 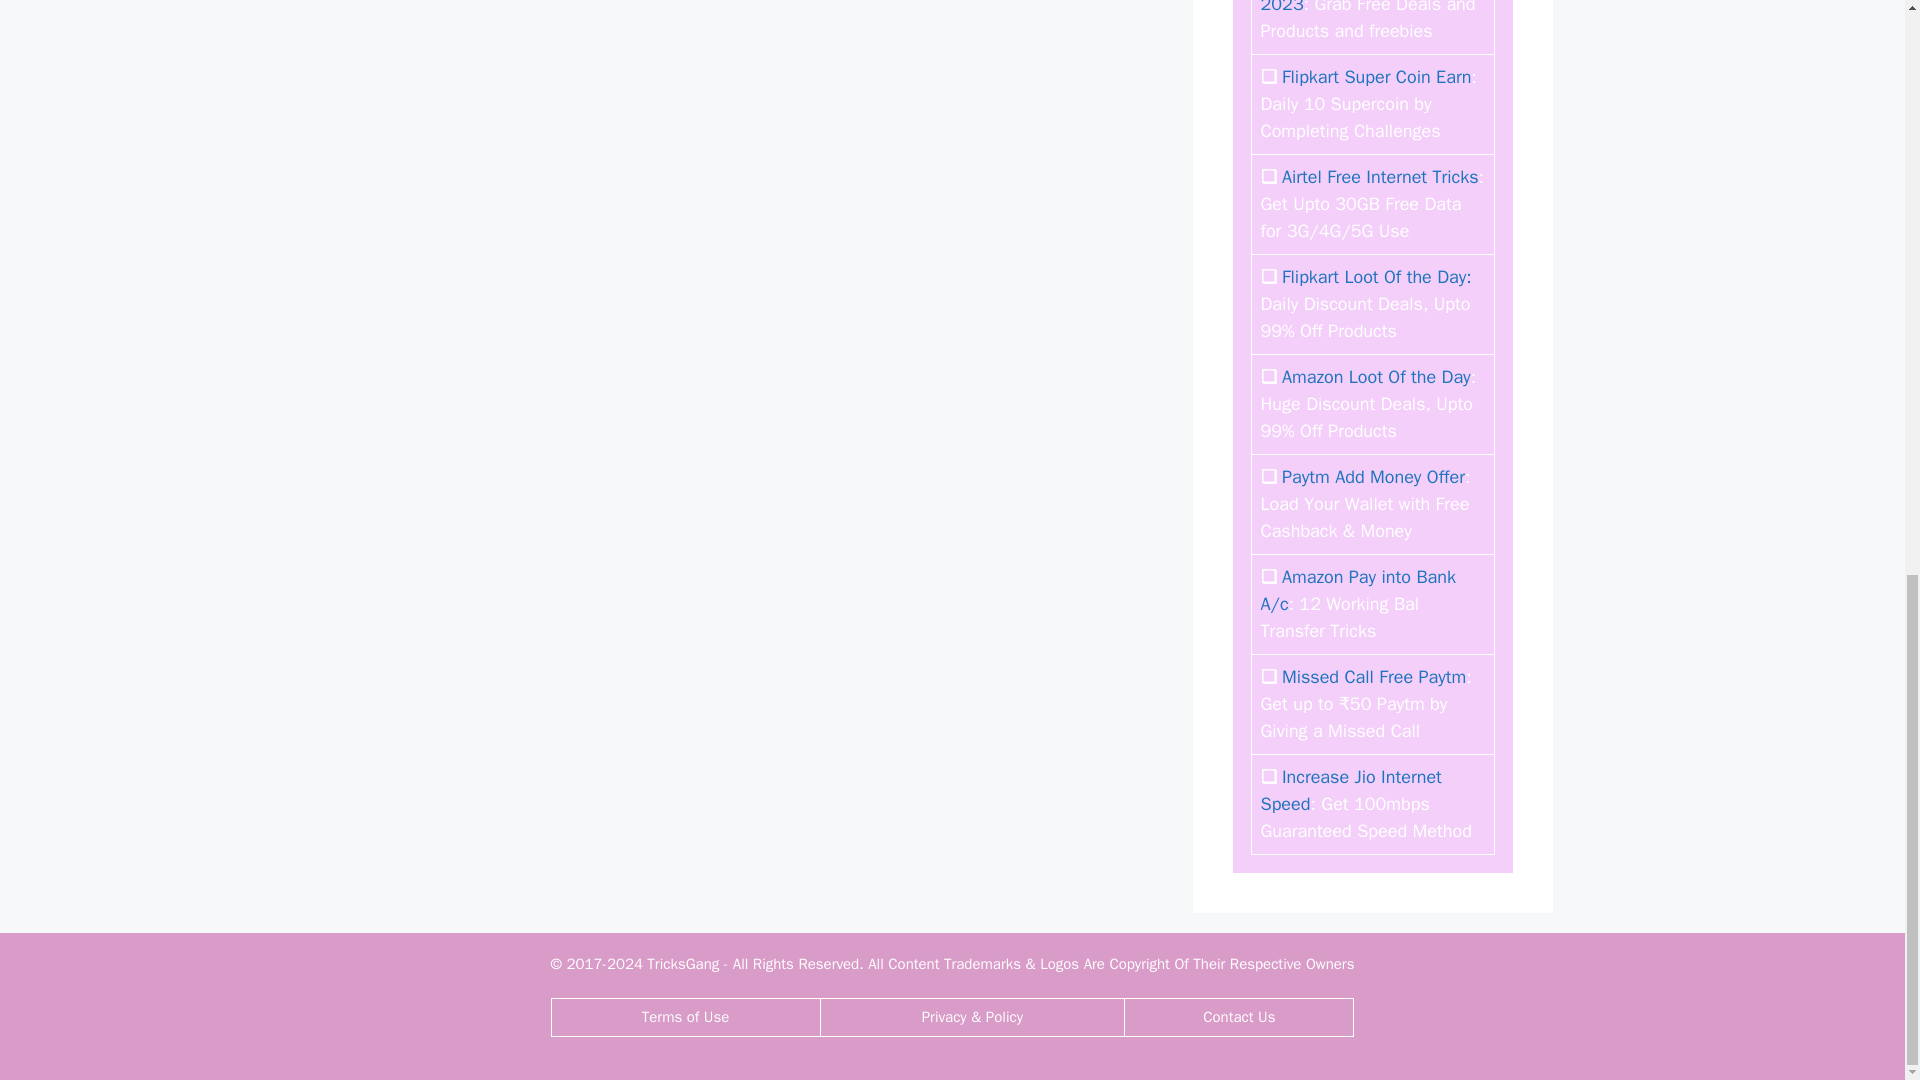 I want to click on Flipkart Loot Of the Day:, so click(x=1377, y=276).